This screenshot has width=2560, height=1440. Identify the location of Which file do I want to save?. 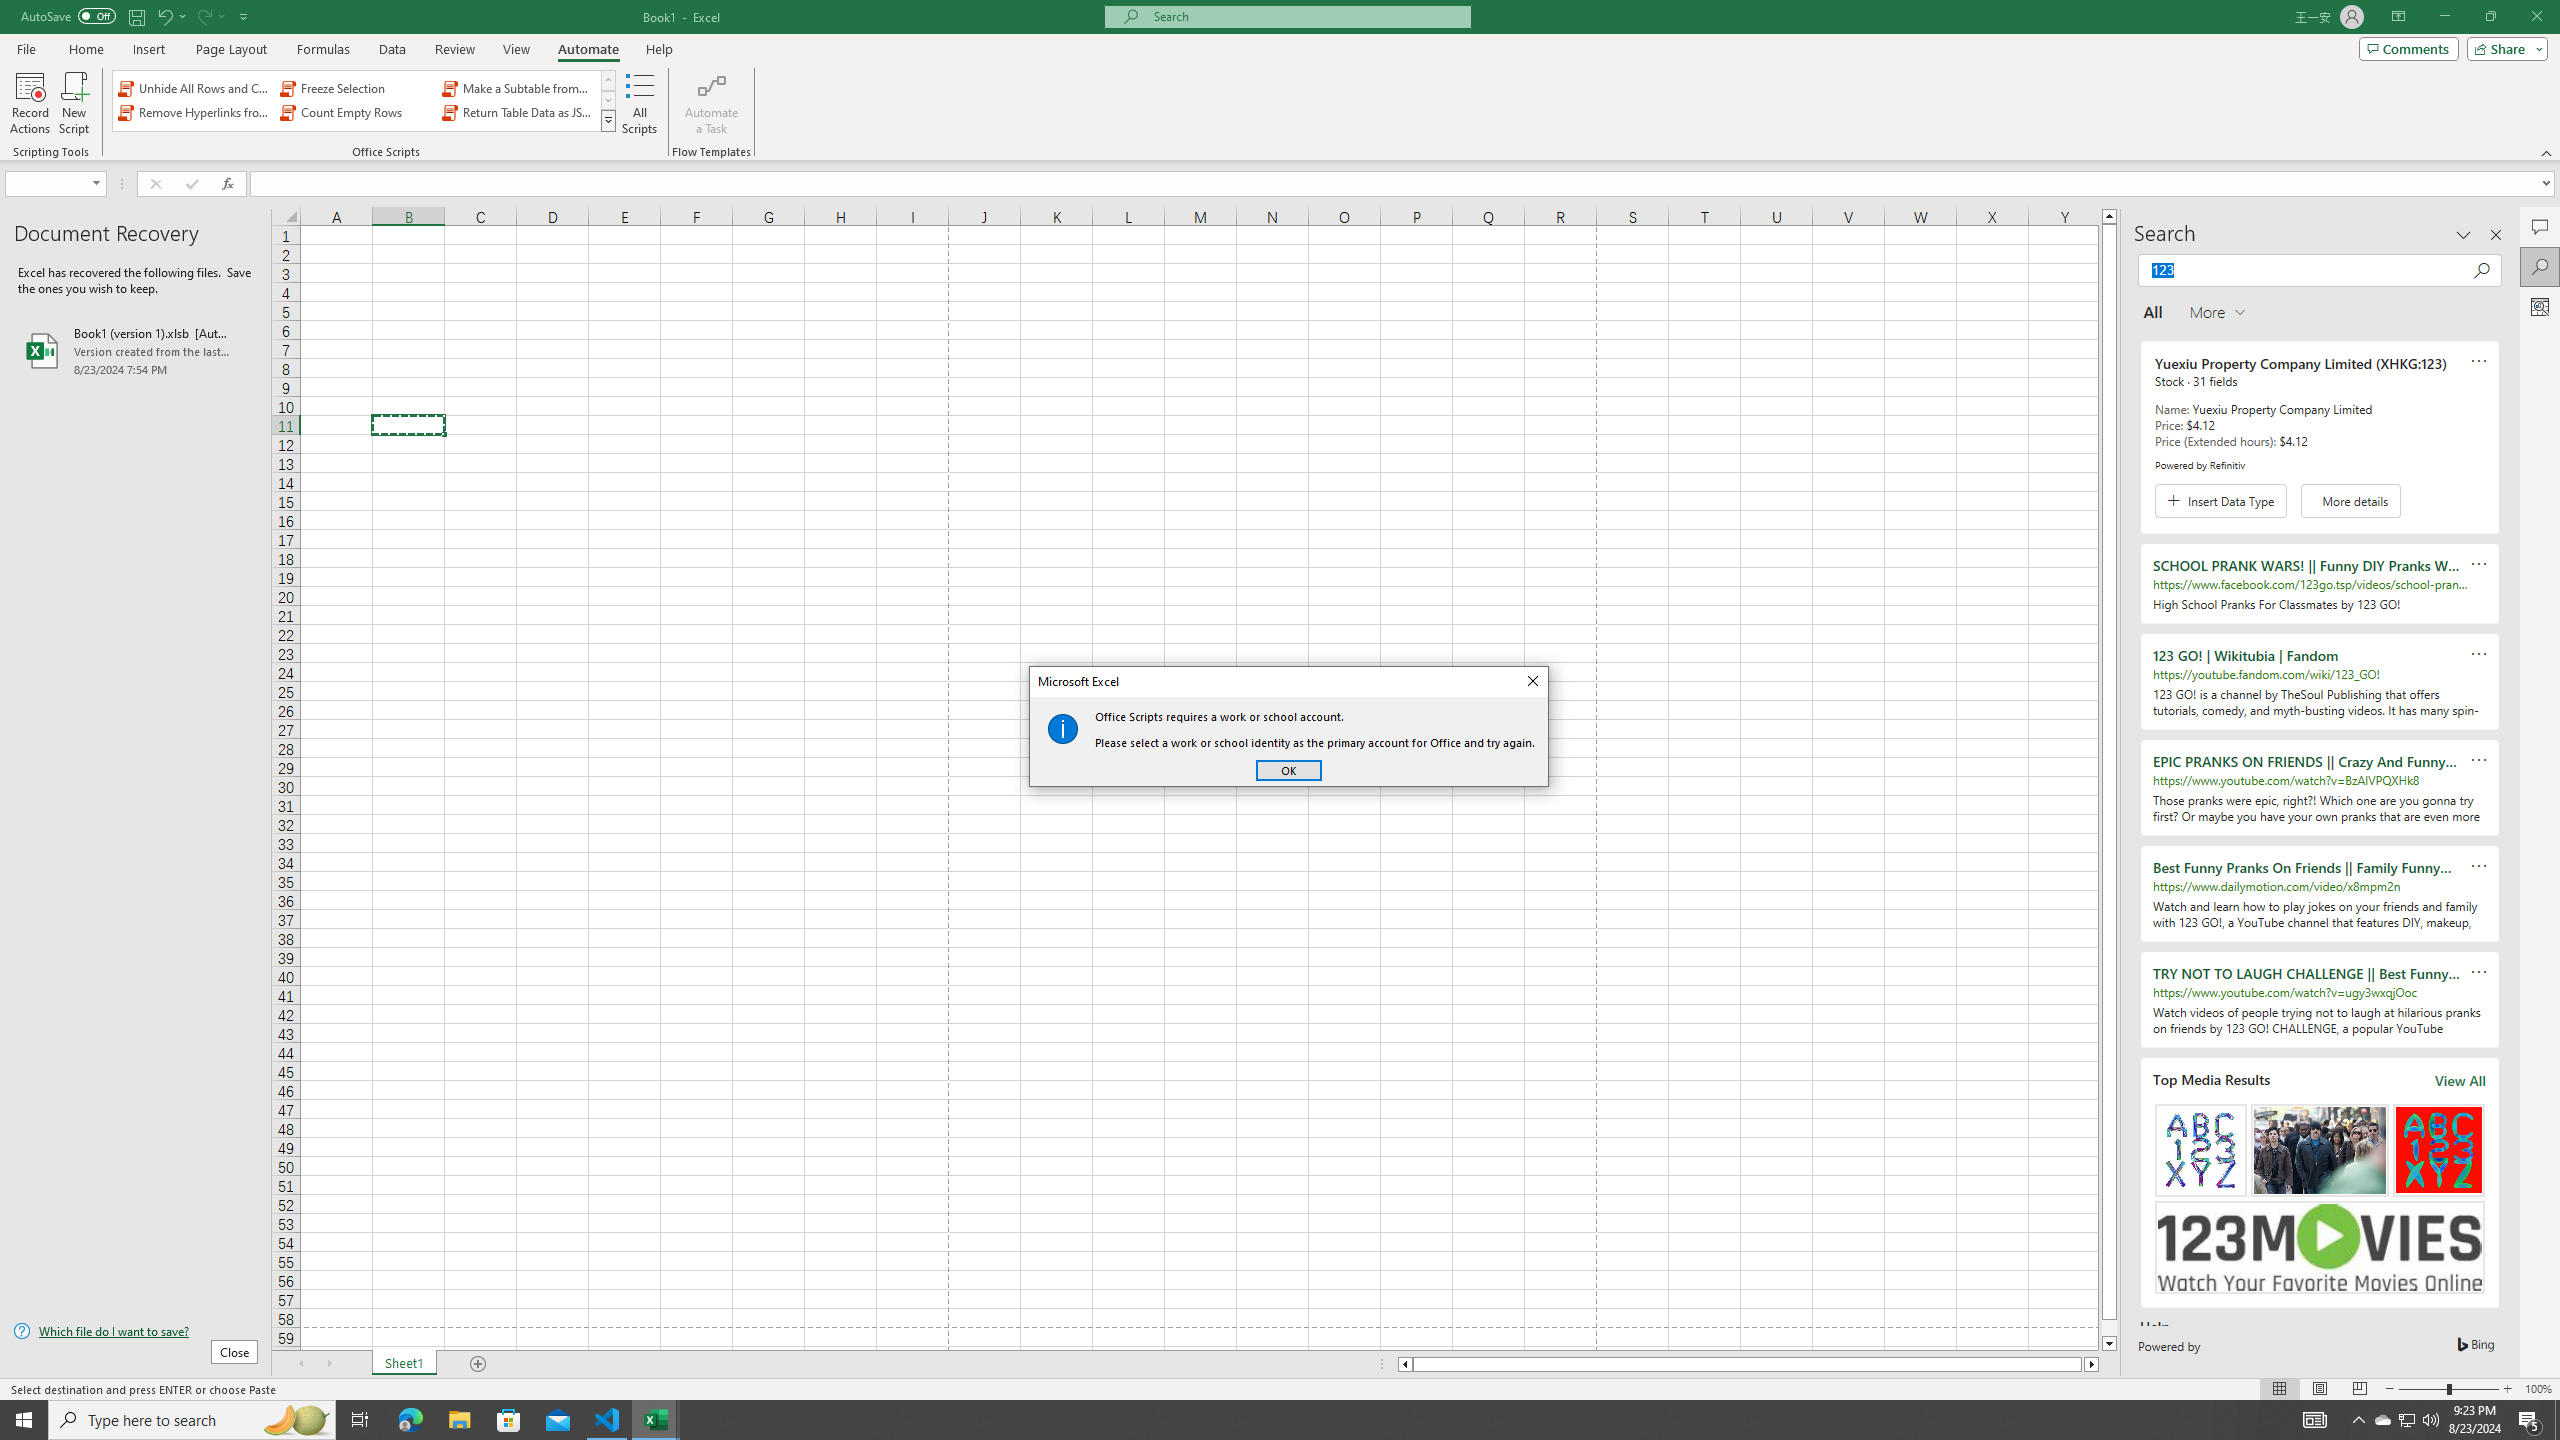
(135, 1332).